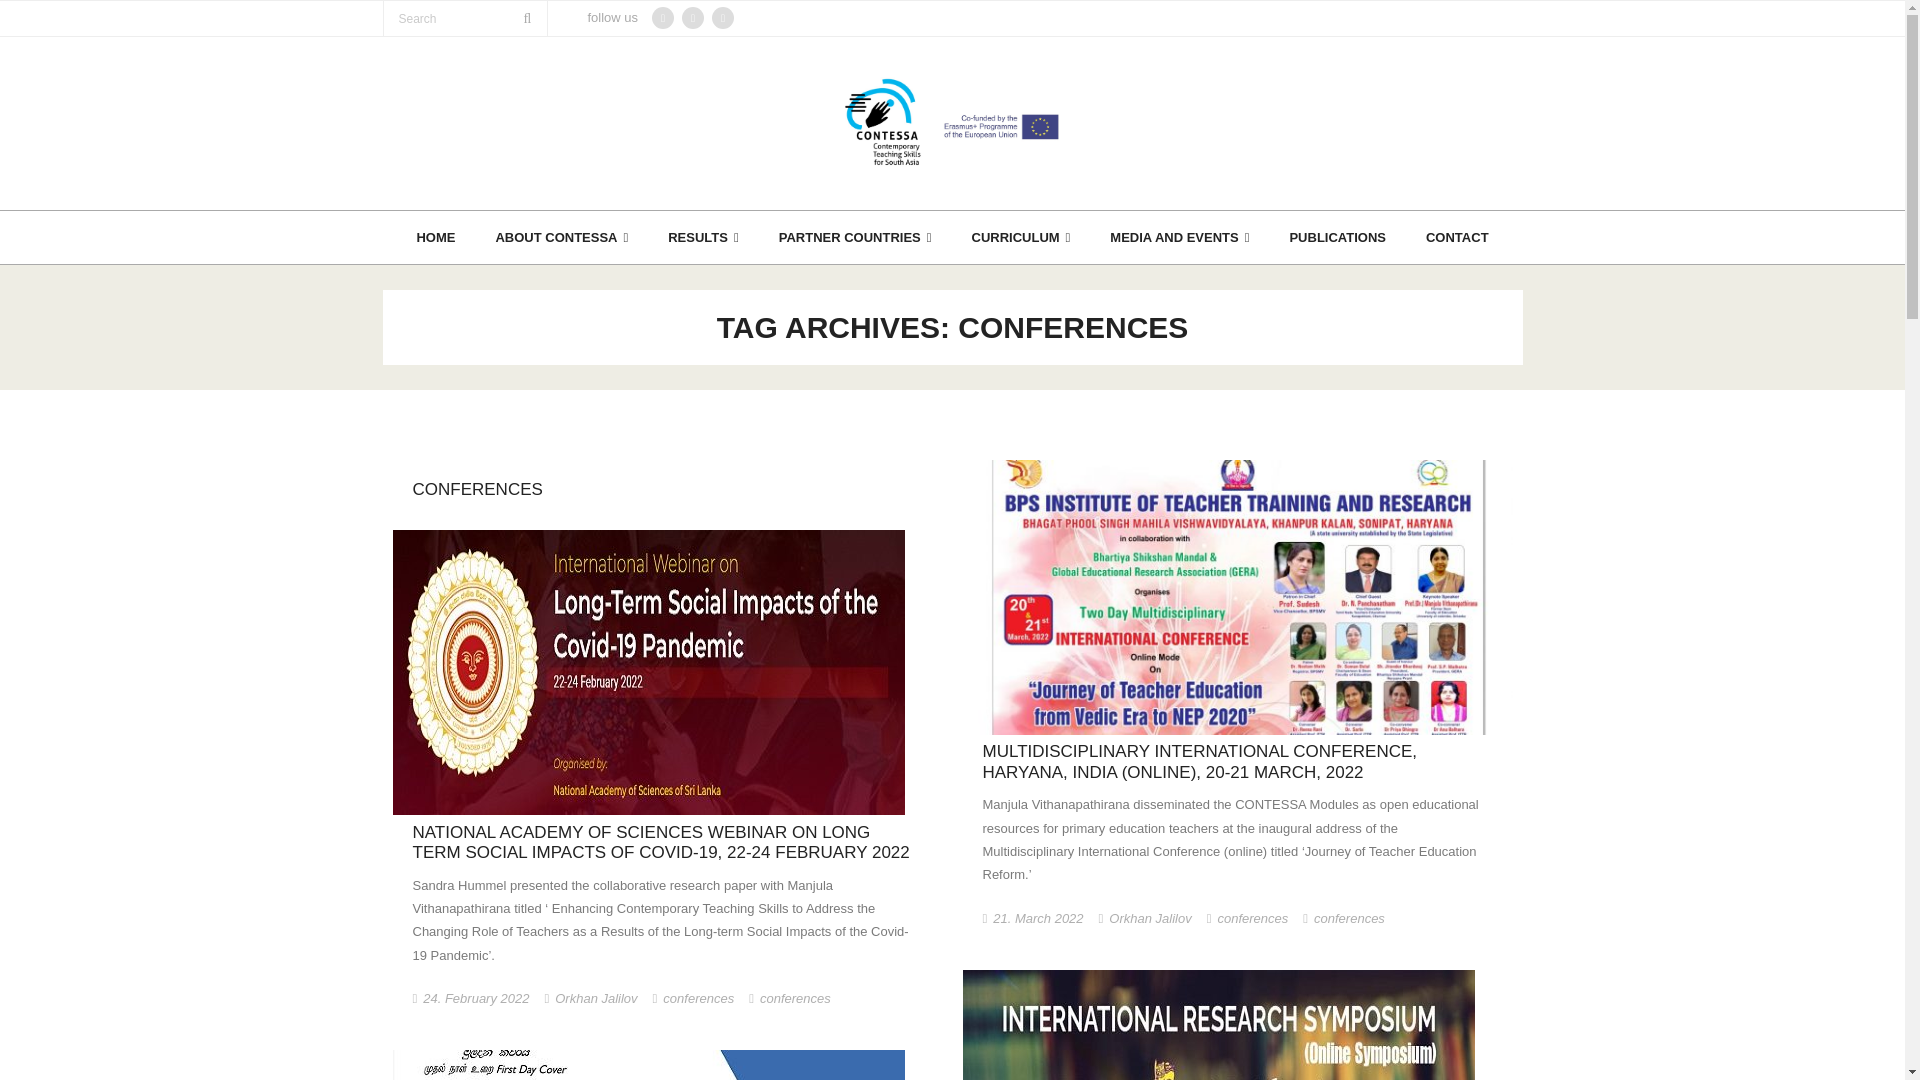  I want to click on Permalink to Conferences, so click(476, 488).